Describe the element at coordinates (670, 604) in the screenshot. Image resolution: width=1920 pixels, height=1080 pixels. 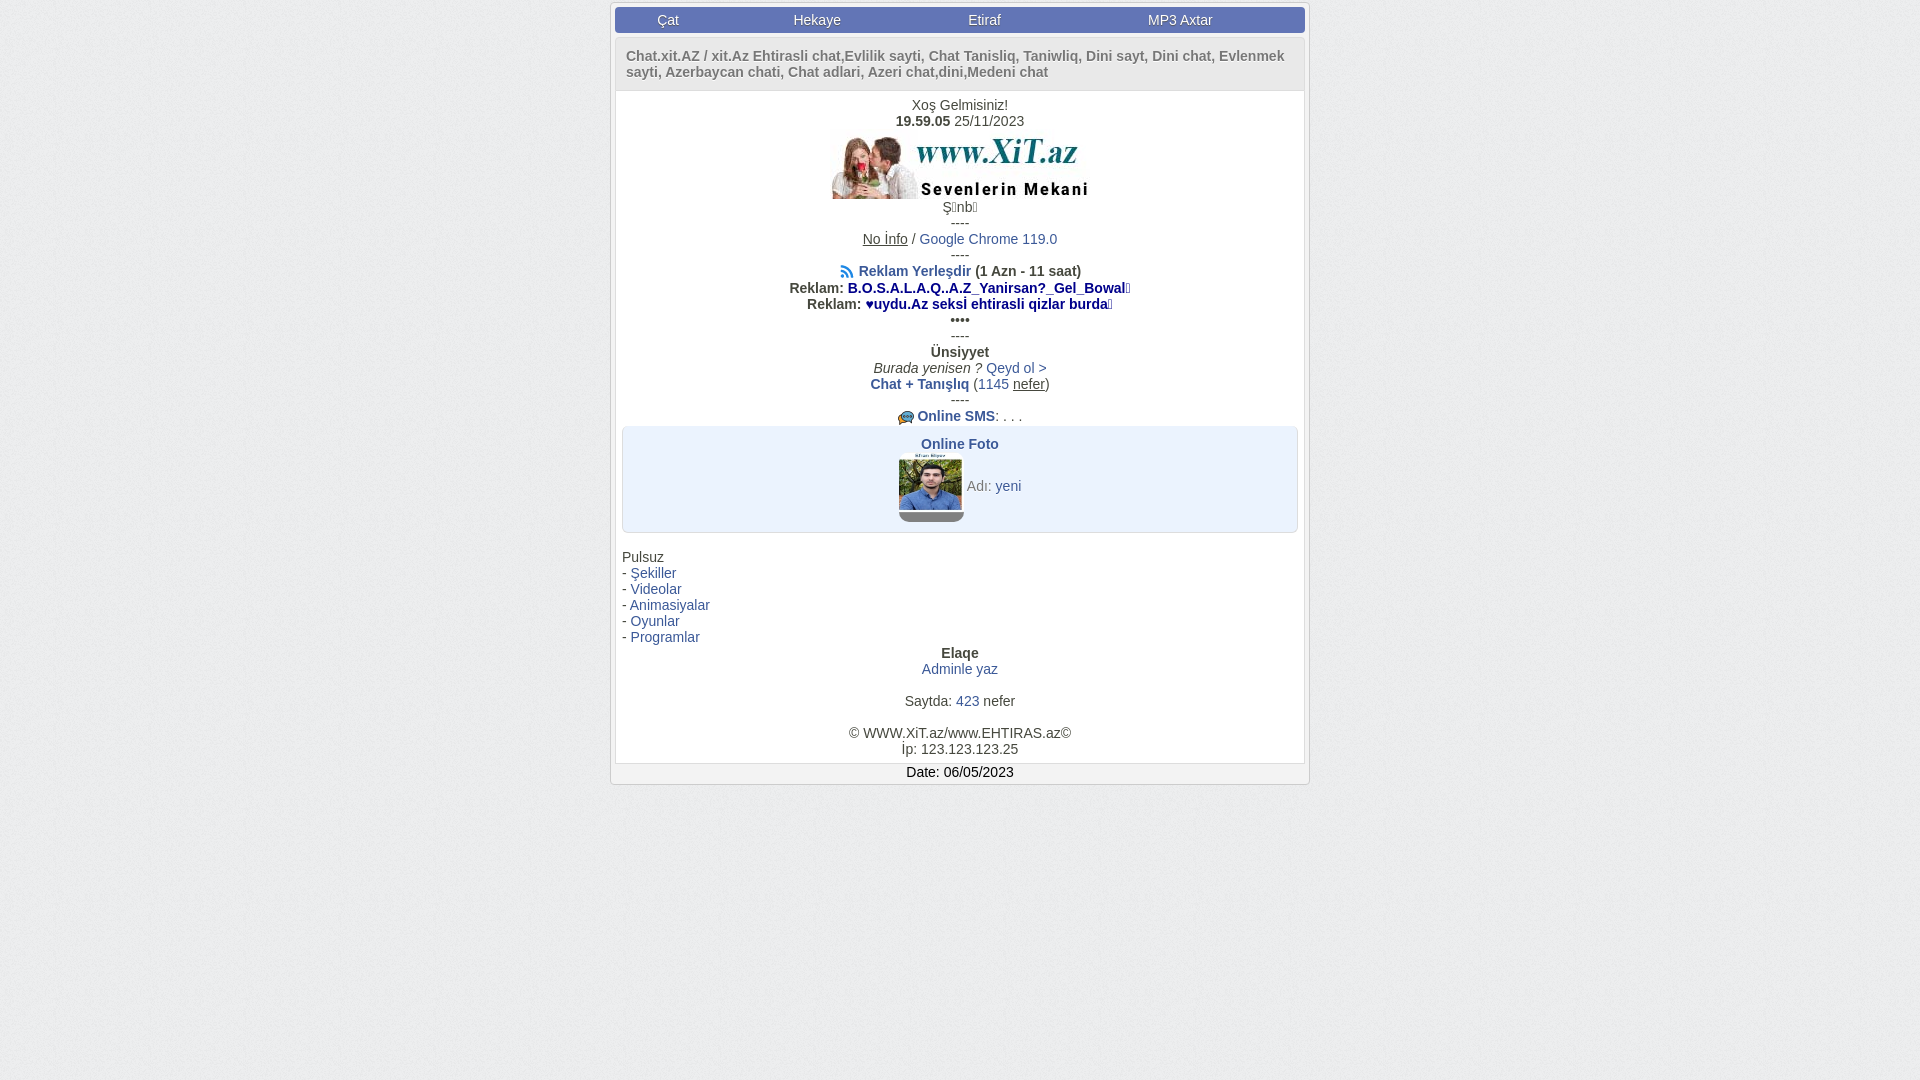
I see `Animasiyalar` at that location.